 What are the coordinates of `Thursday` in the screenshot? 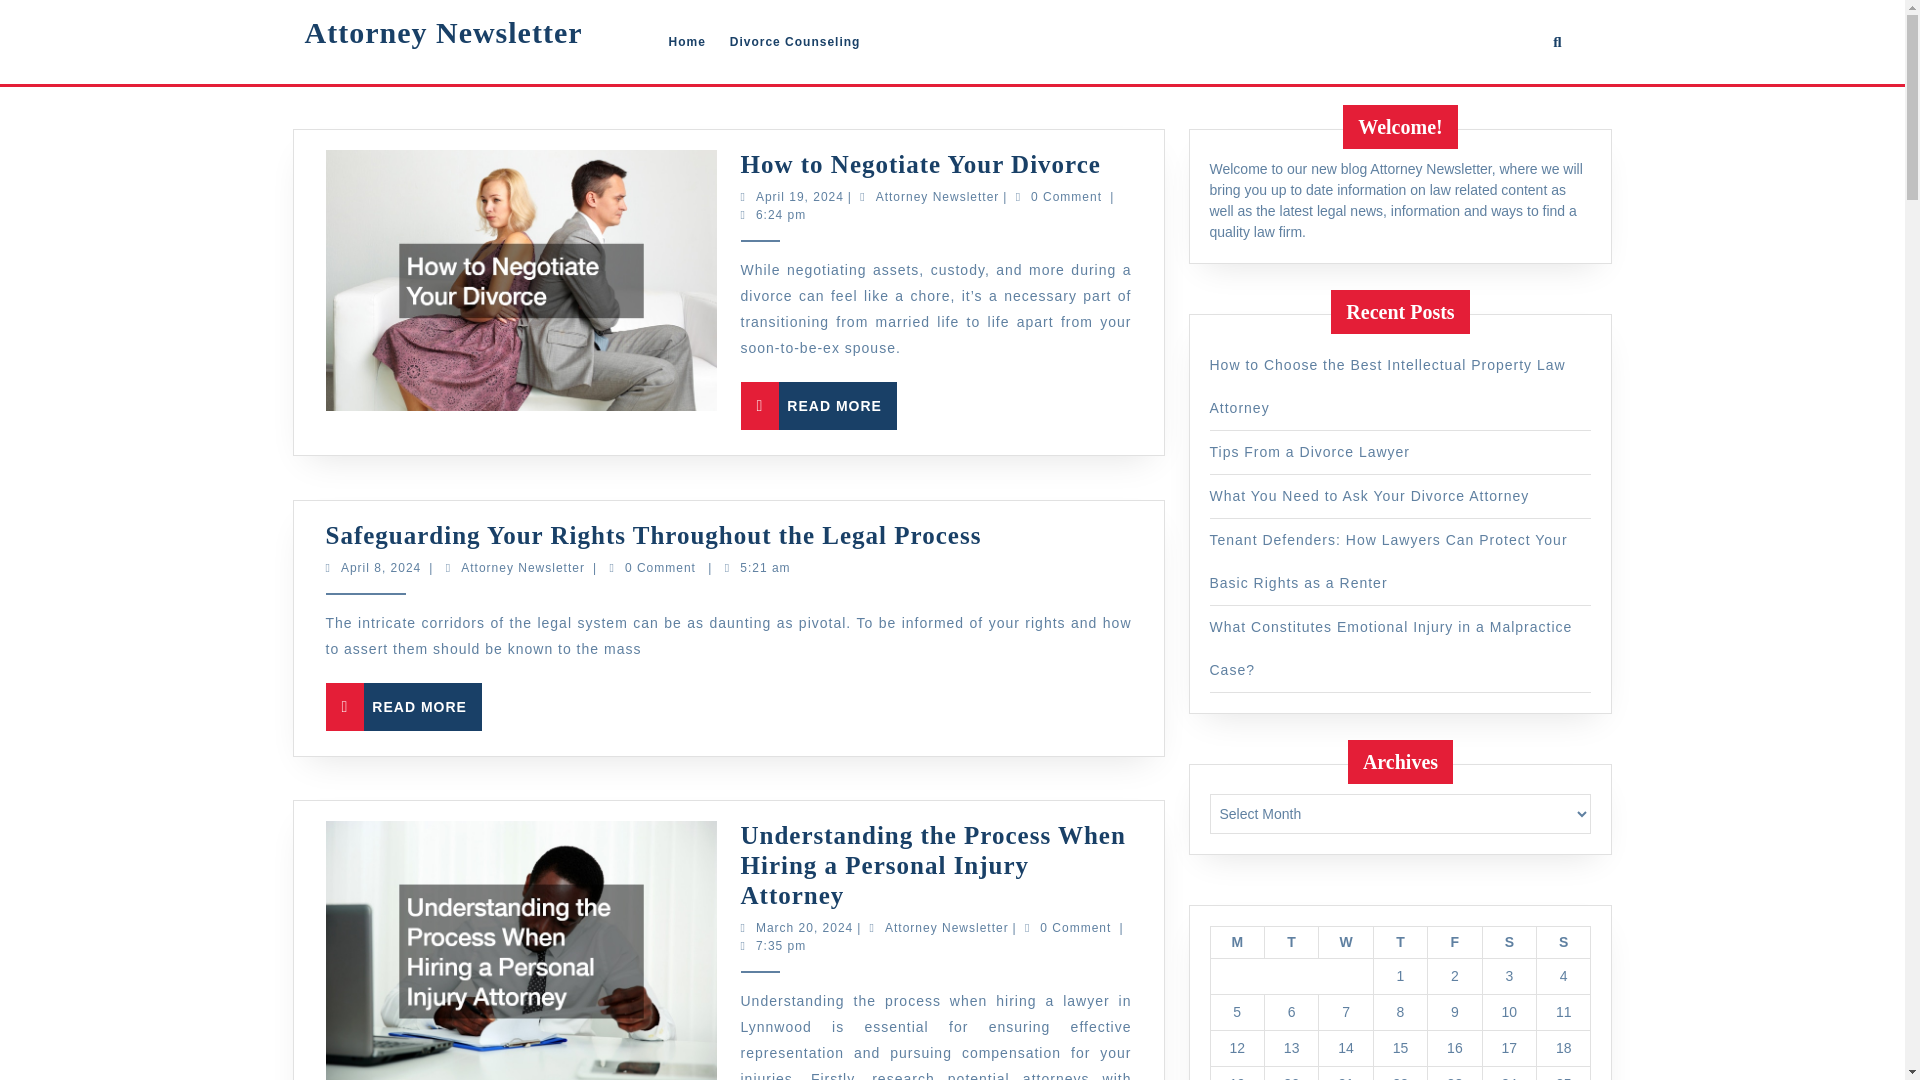 It's located at (8, 197).